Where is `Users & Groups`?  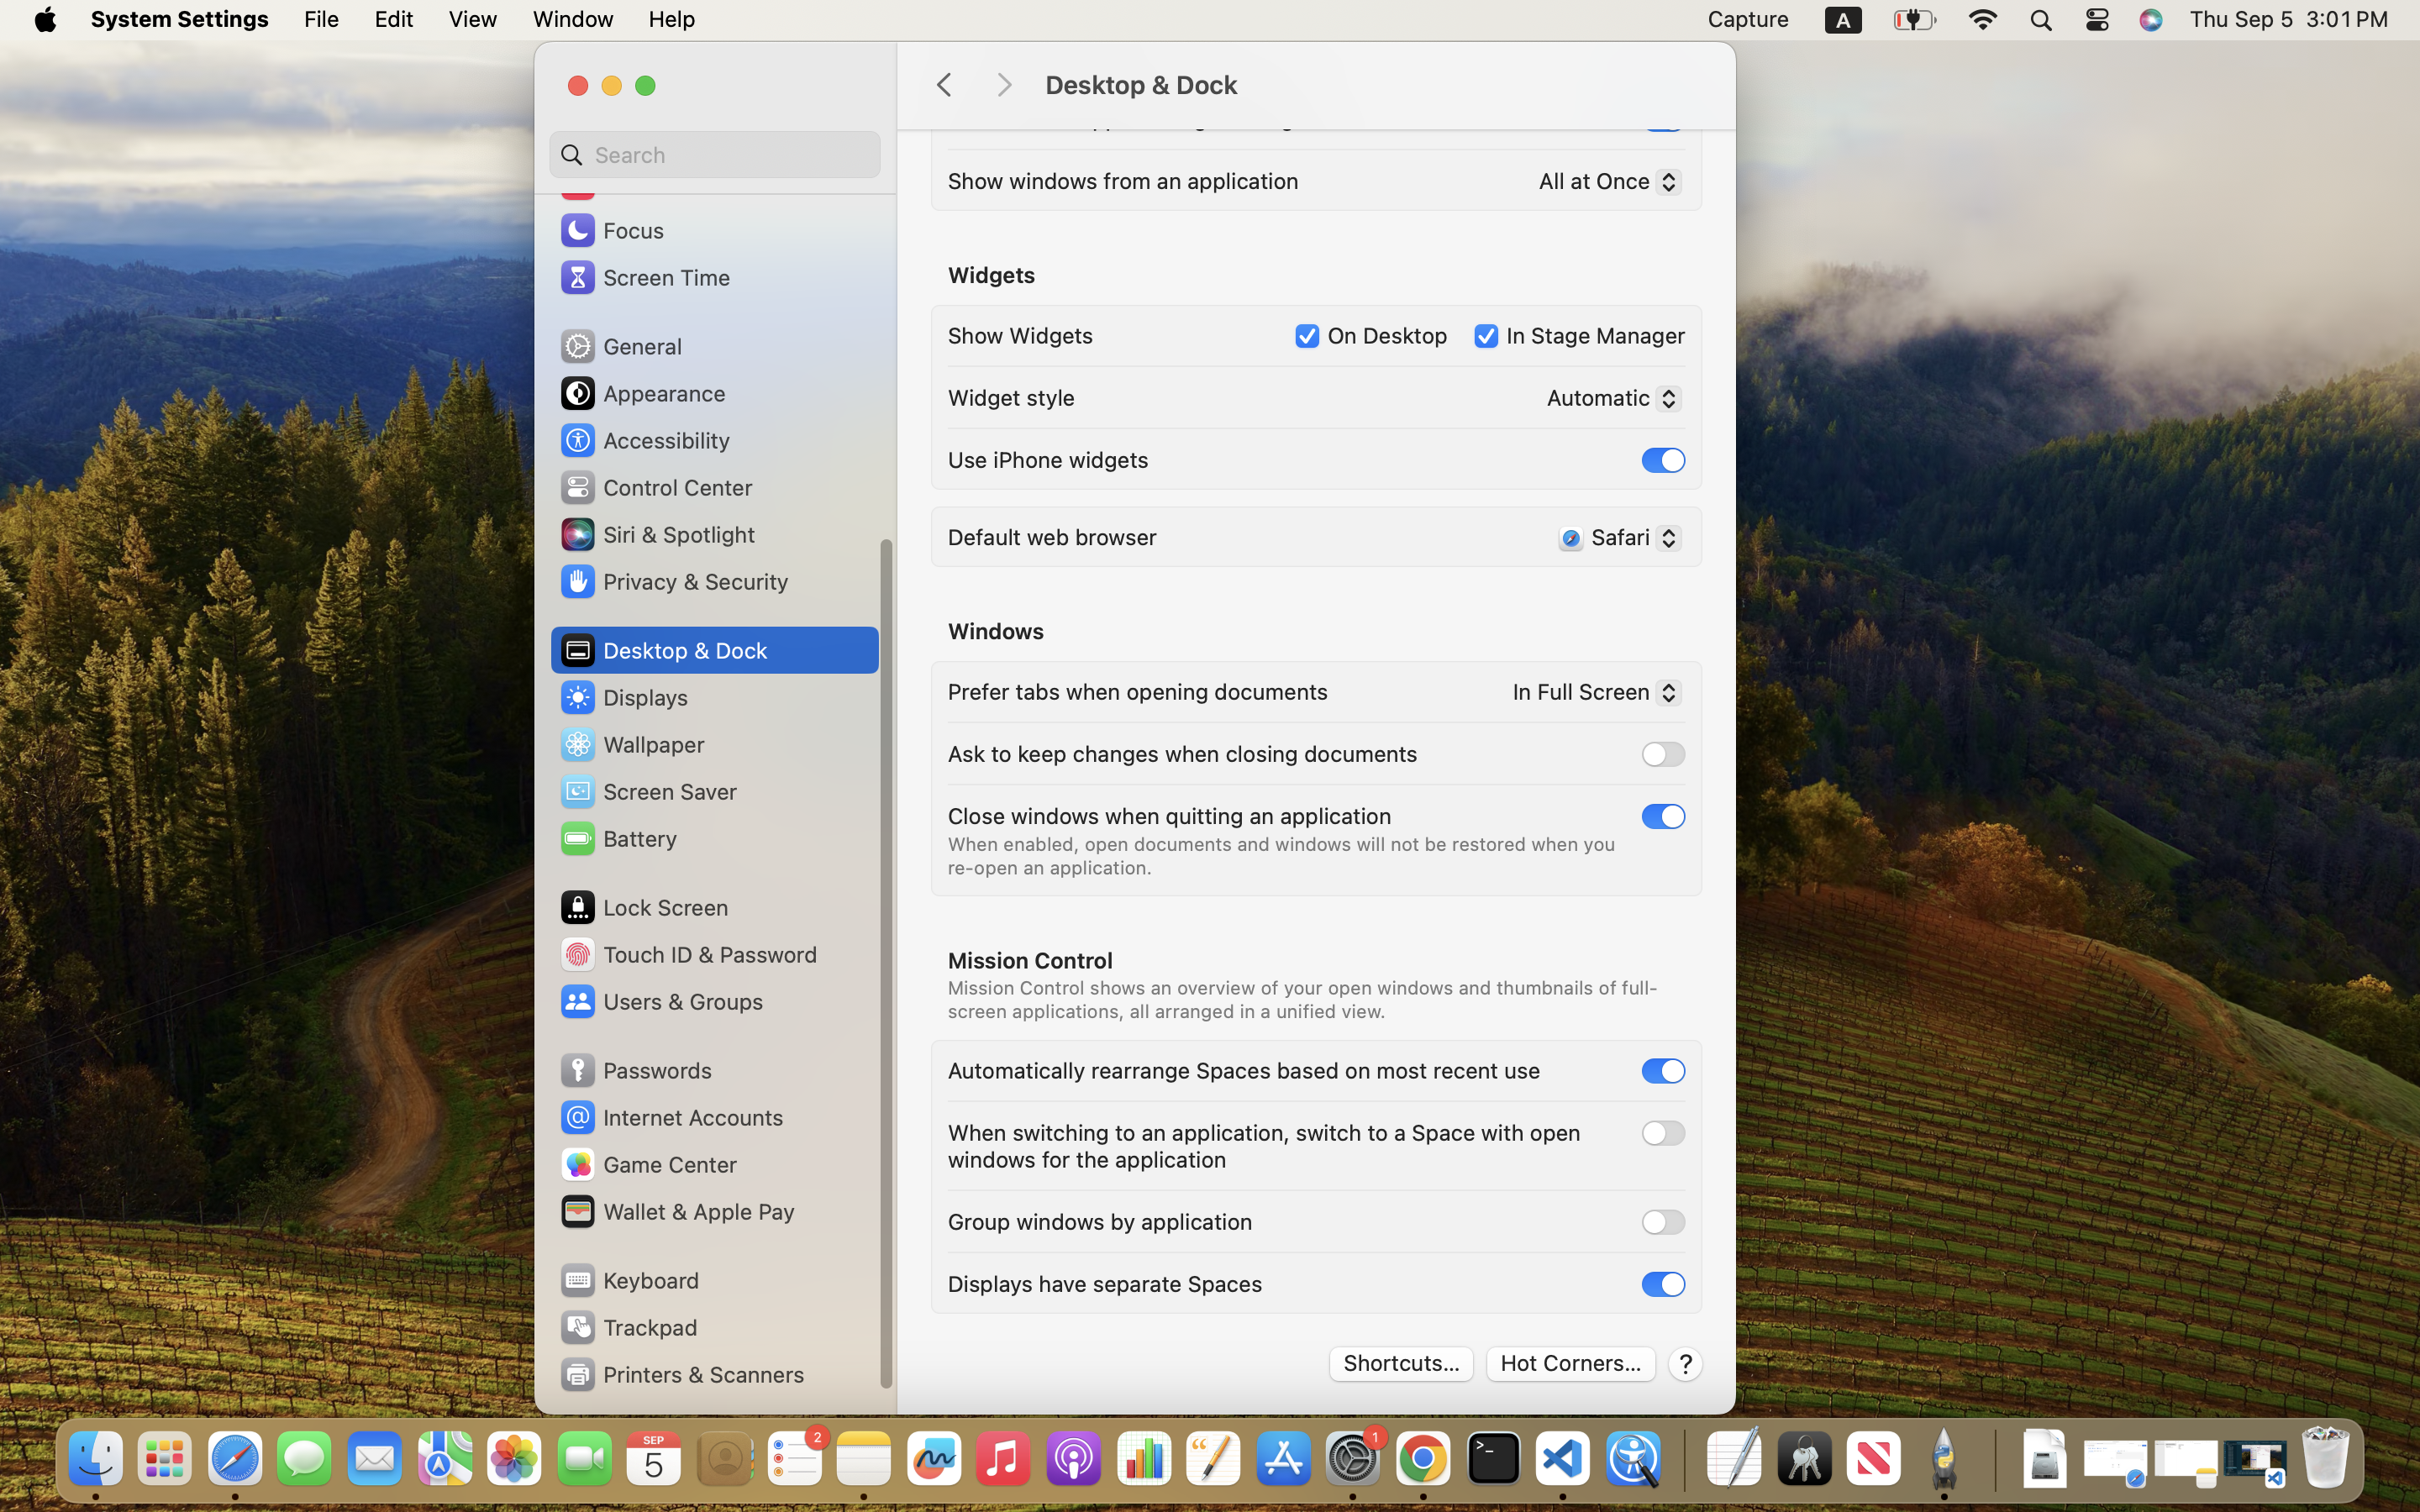 Users & Groups is located at coordinates (660, 1001).